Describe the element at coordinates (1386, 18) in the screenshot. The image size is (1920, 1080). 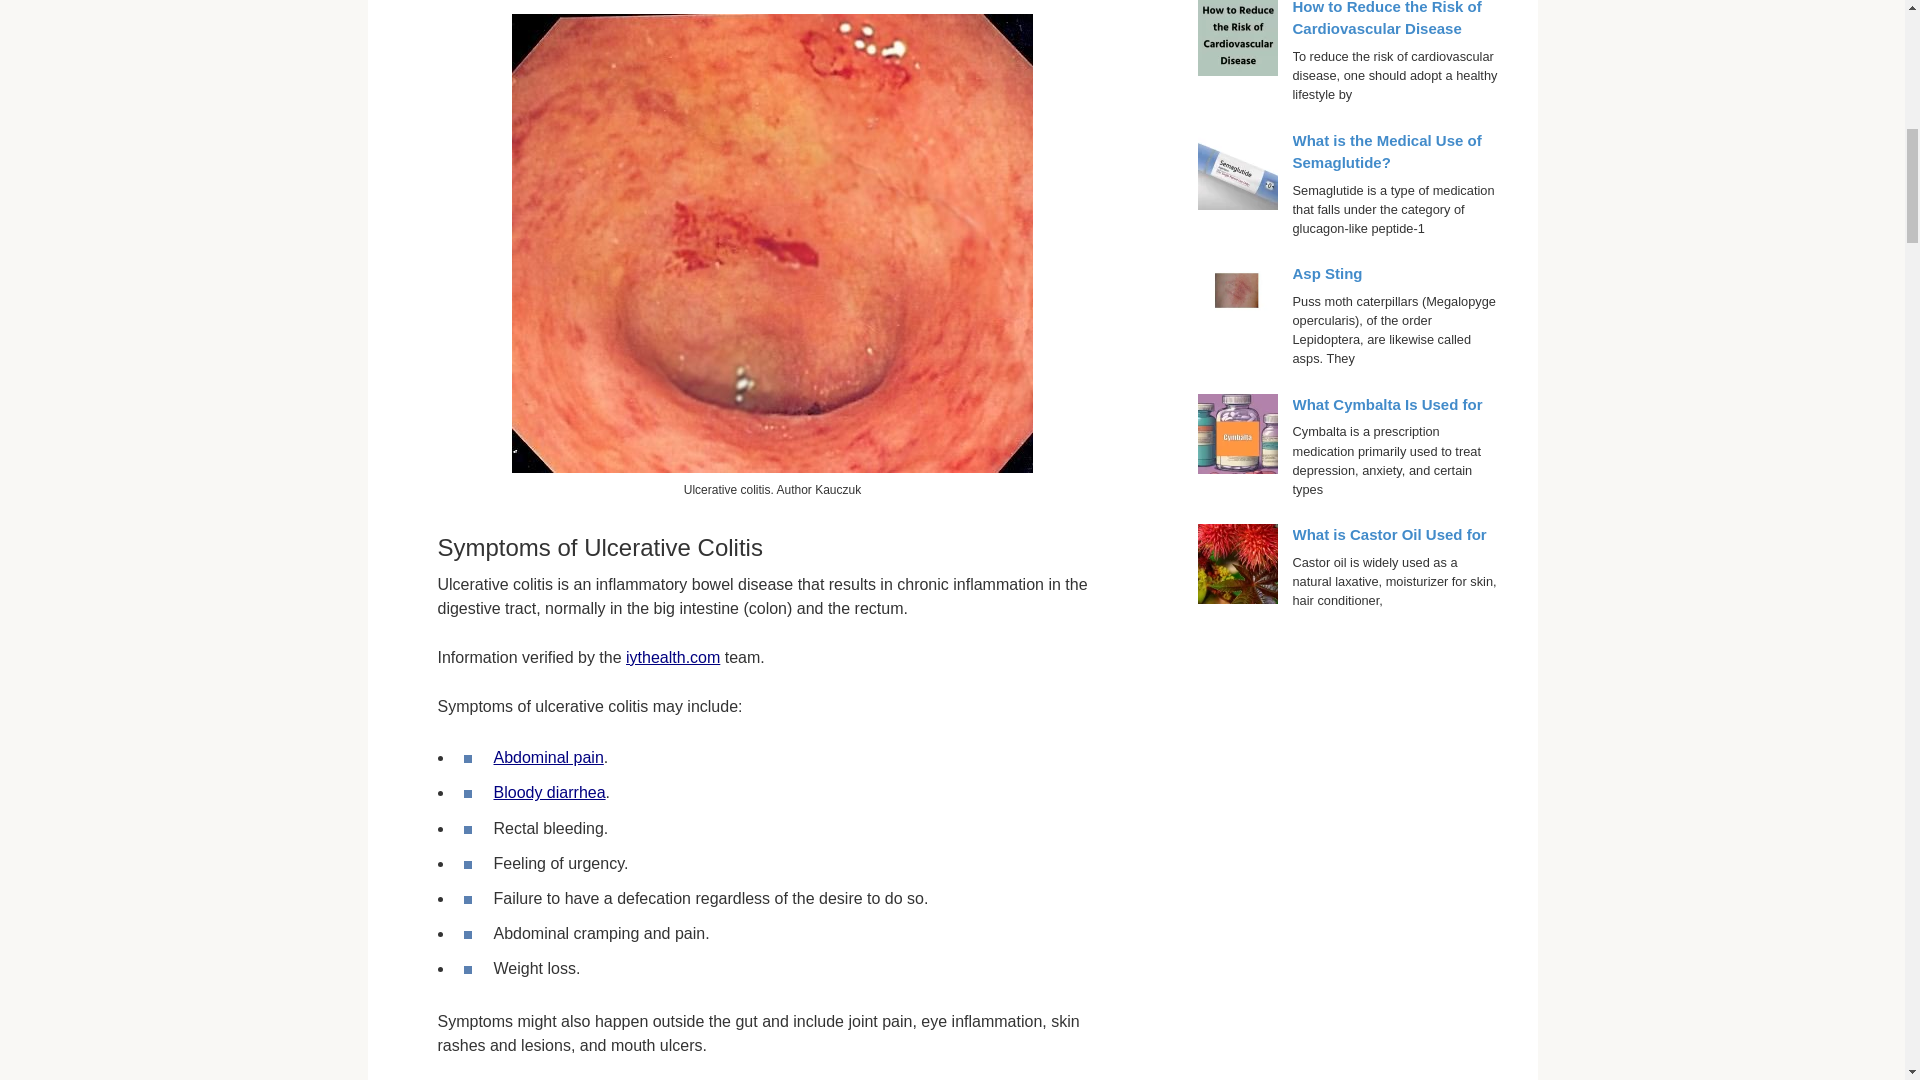
I see `How to Reduce the Risk of Cardiovascular Disease` at that location.